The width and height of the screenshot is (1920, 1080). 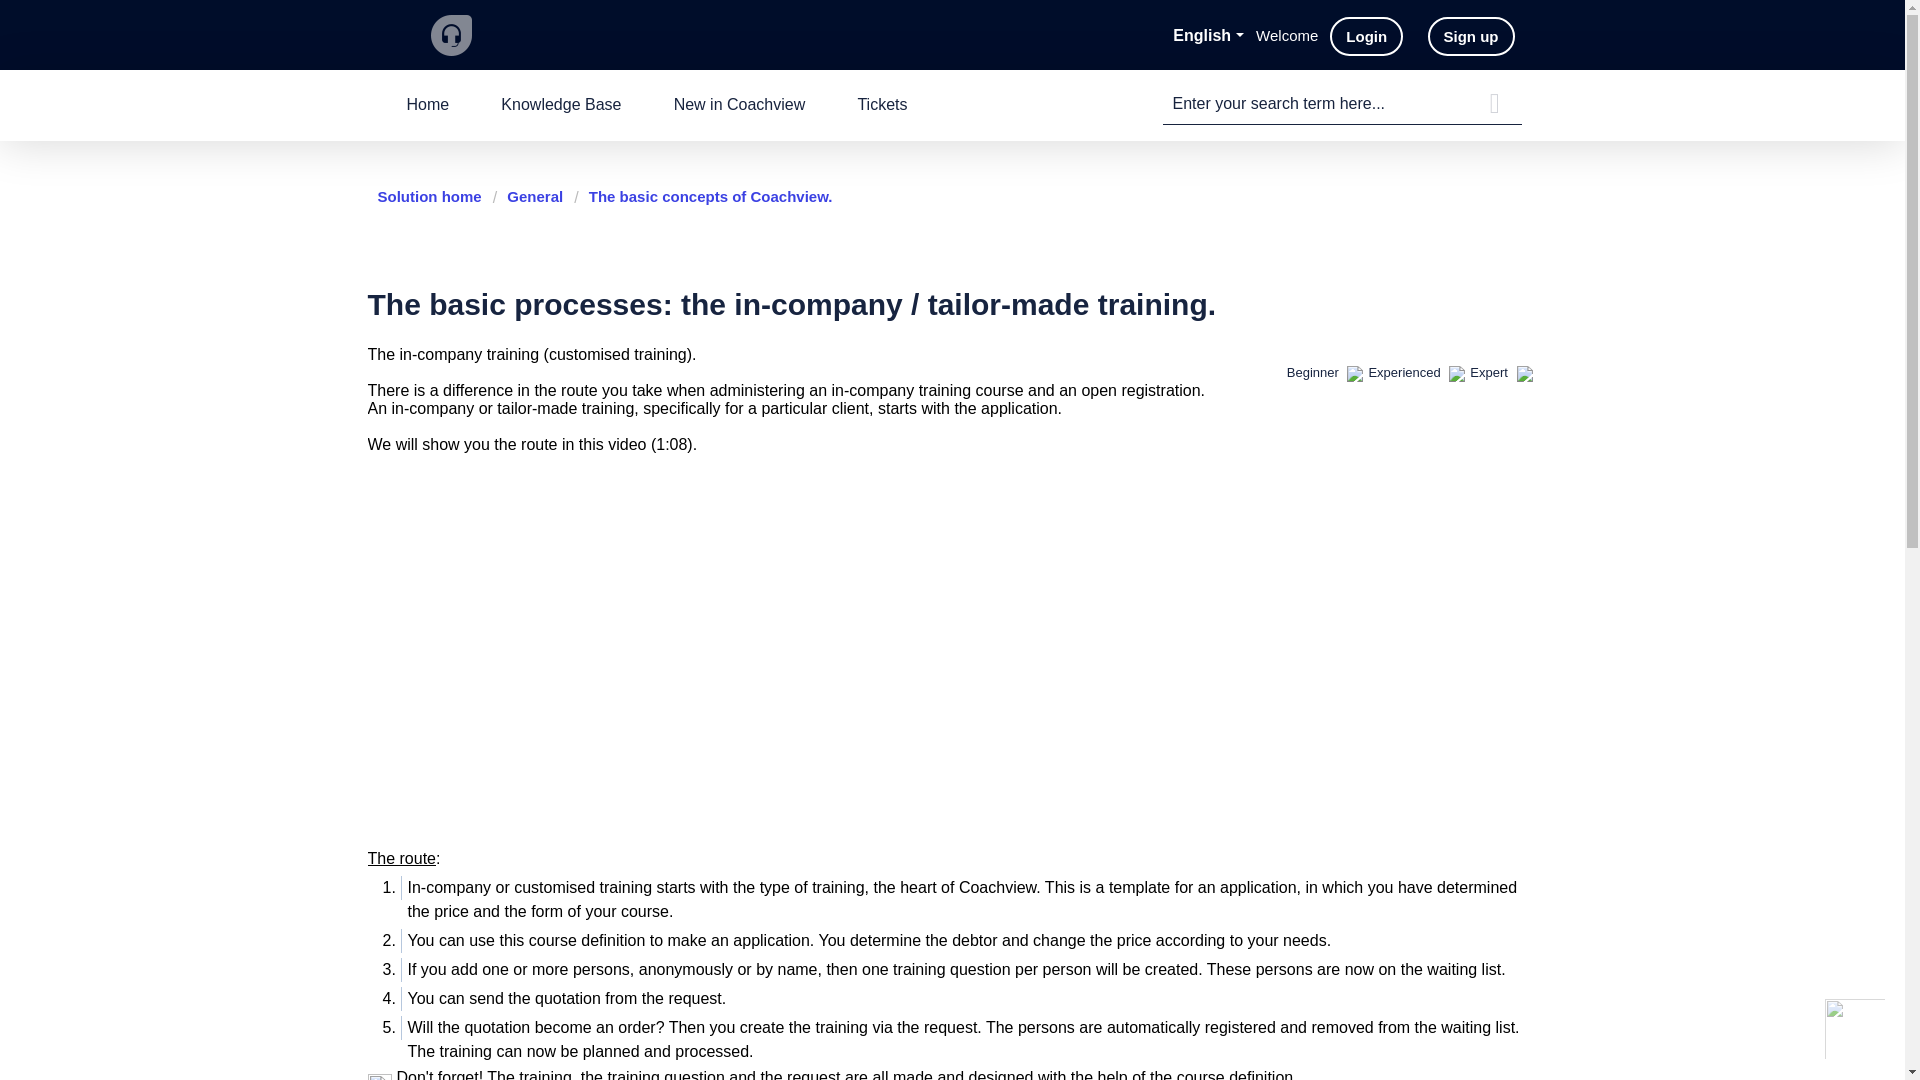 I want to click on General, so click(x=528, y=196).